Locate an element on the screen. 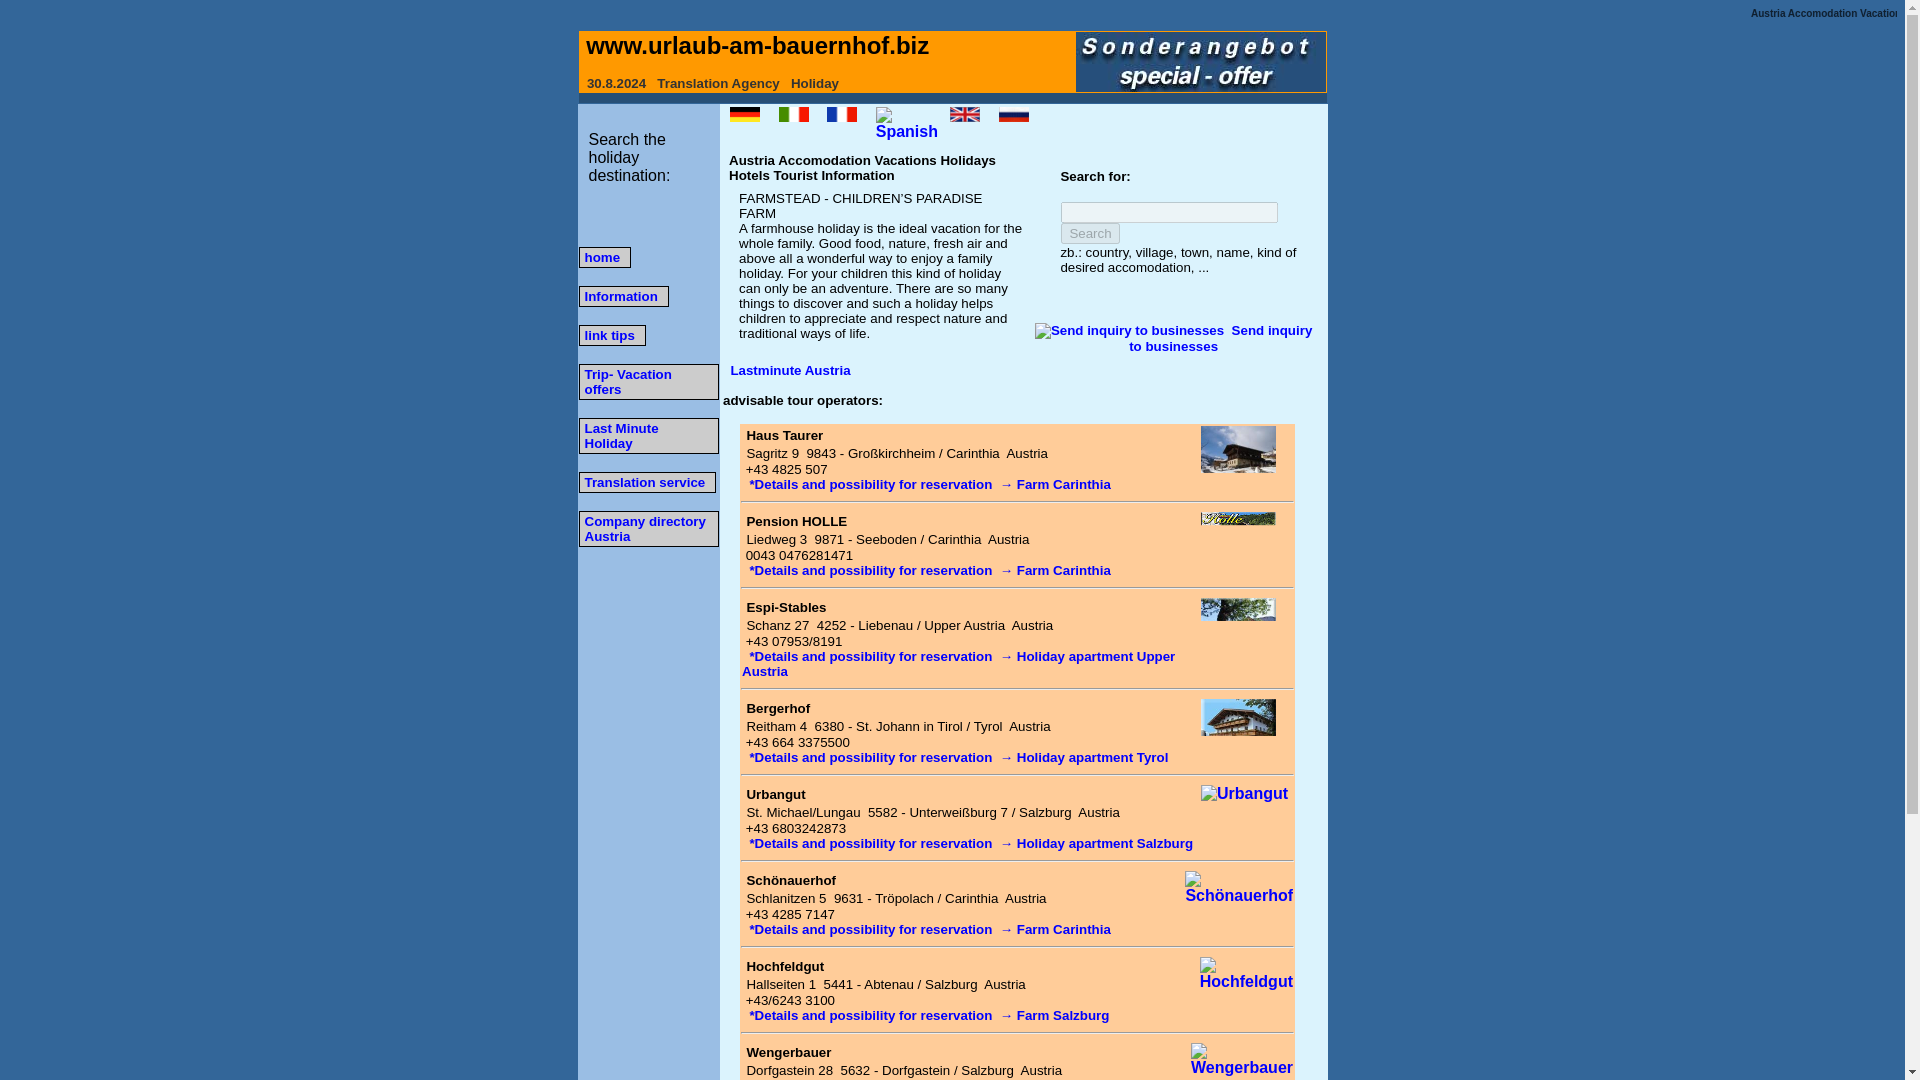  Search is located at coordinates (1090, 233).